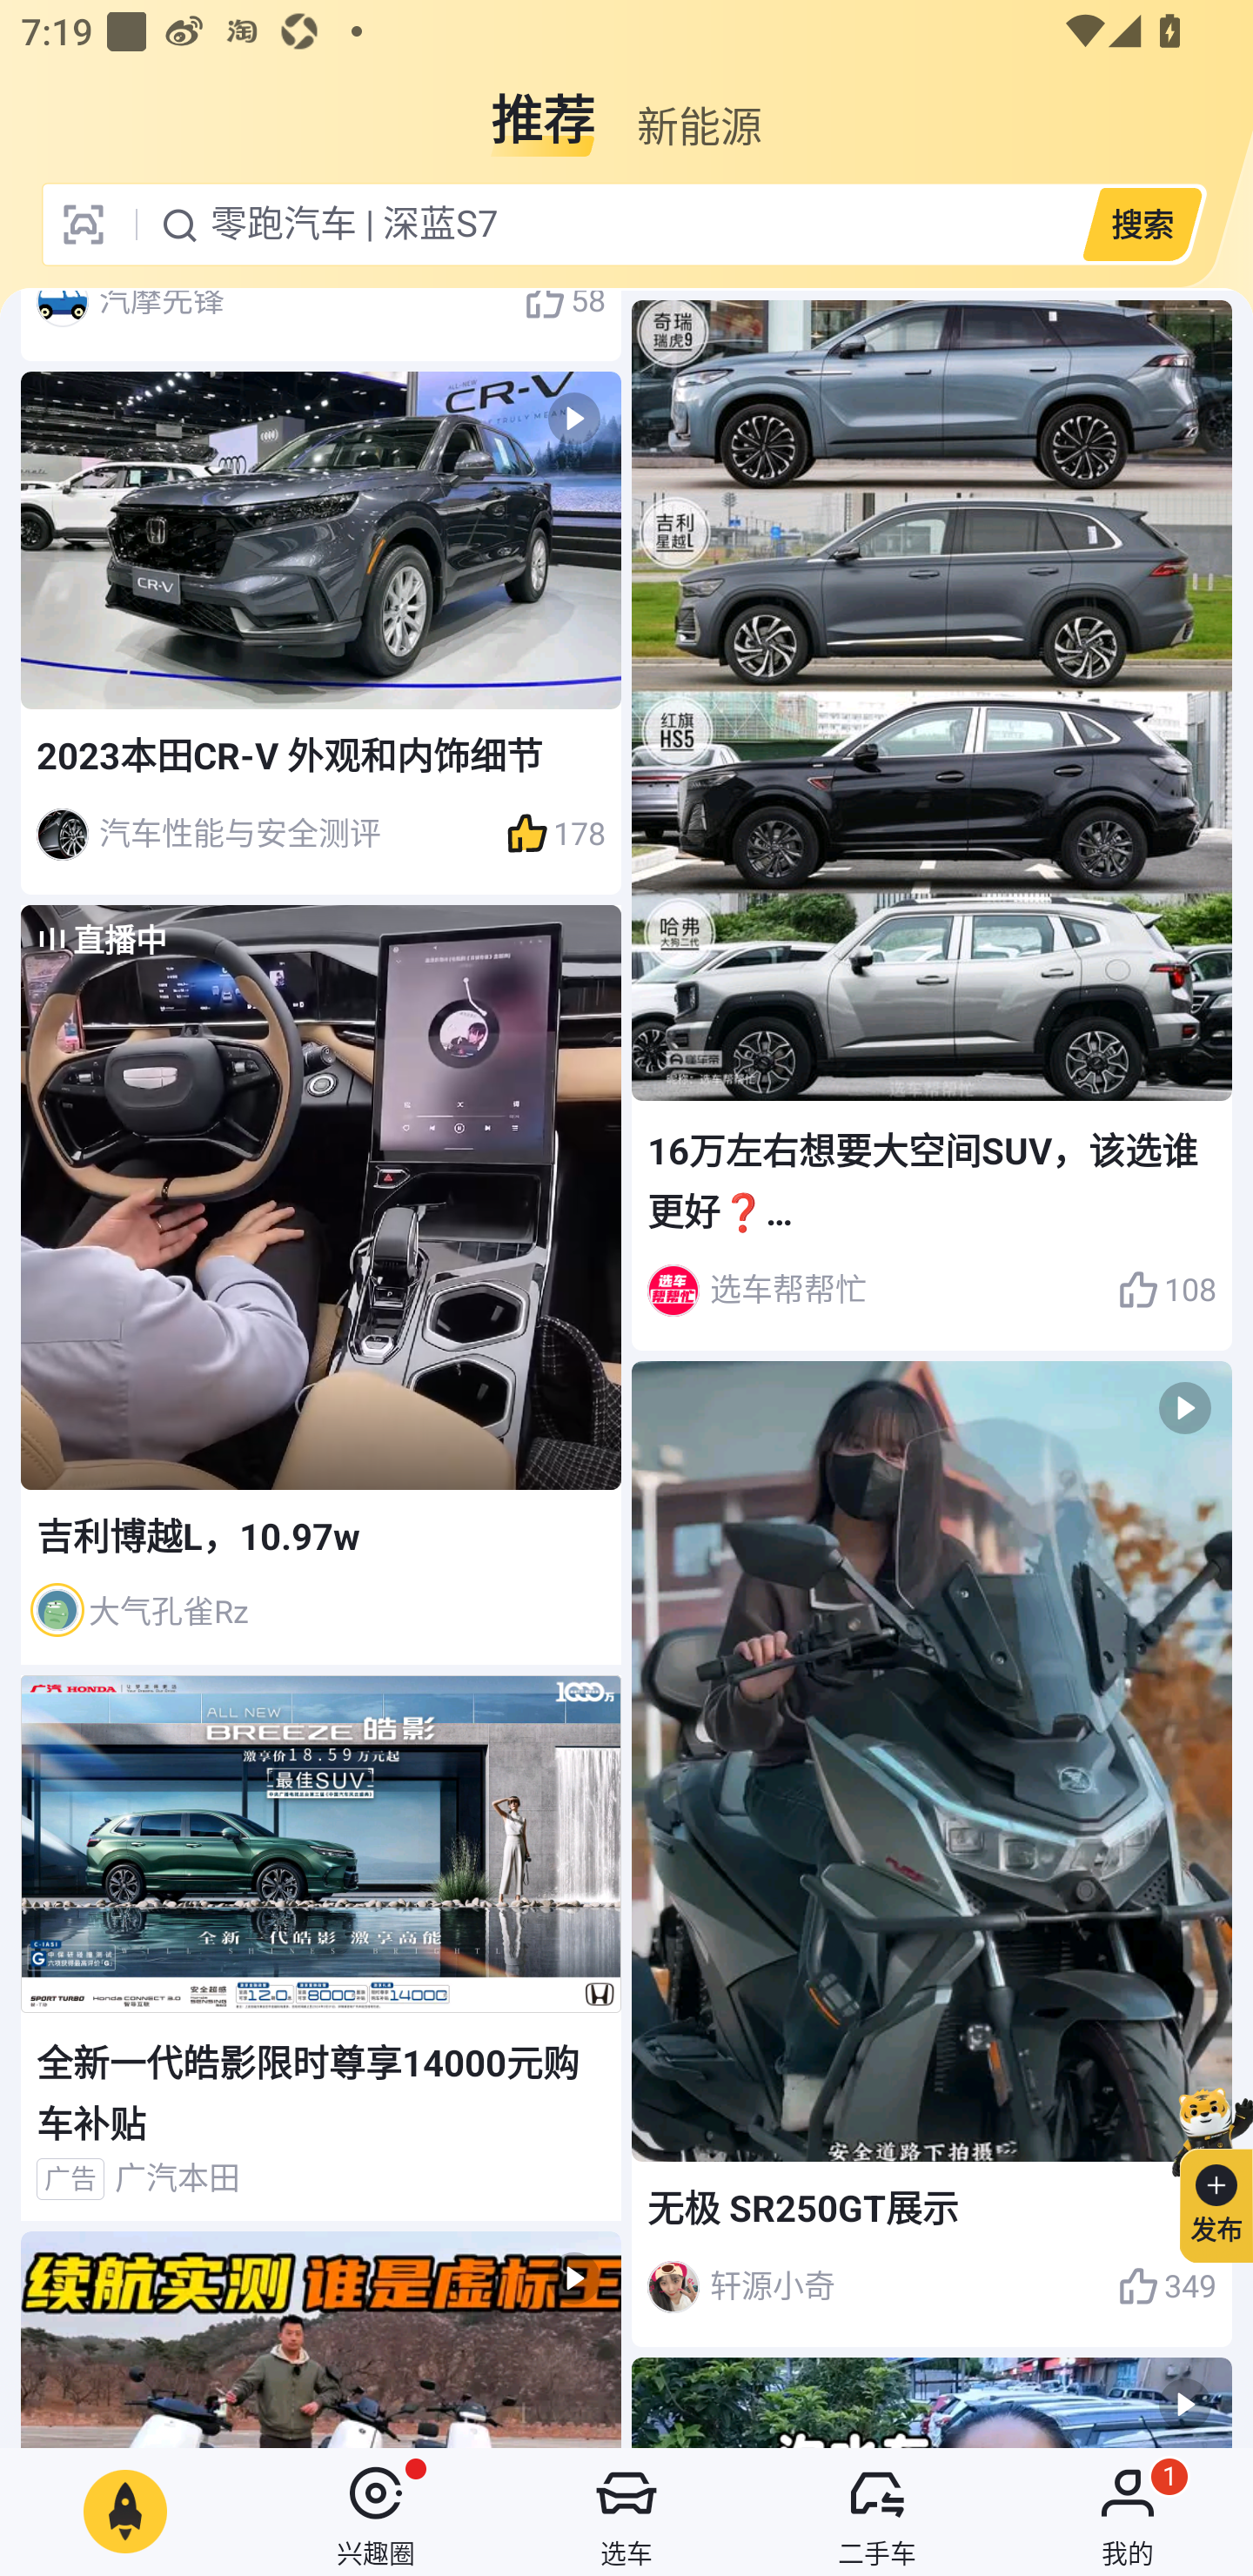  Describe the element at coordinates (626, 2512) in the screenshot. I see ` 选车` at that location.